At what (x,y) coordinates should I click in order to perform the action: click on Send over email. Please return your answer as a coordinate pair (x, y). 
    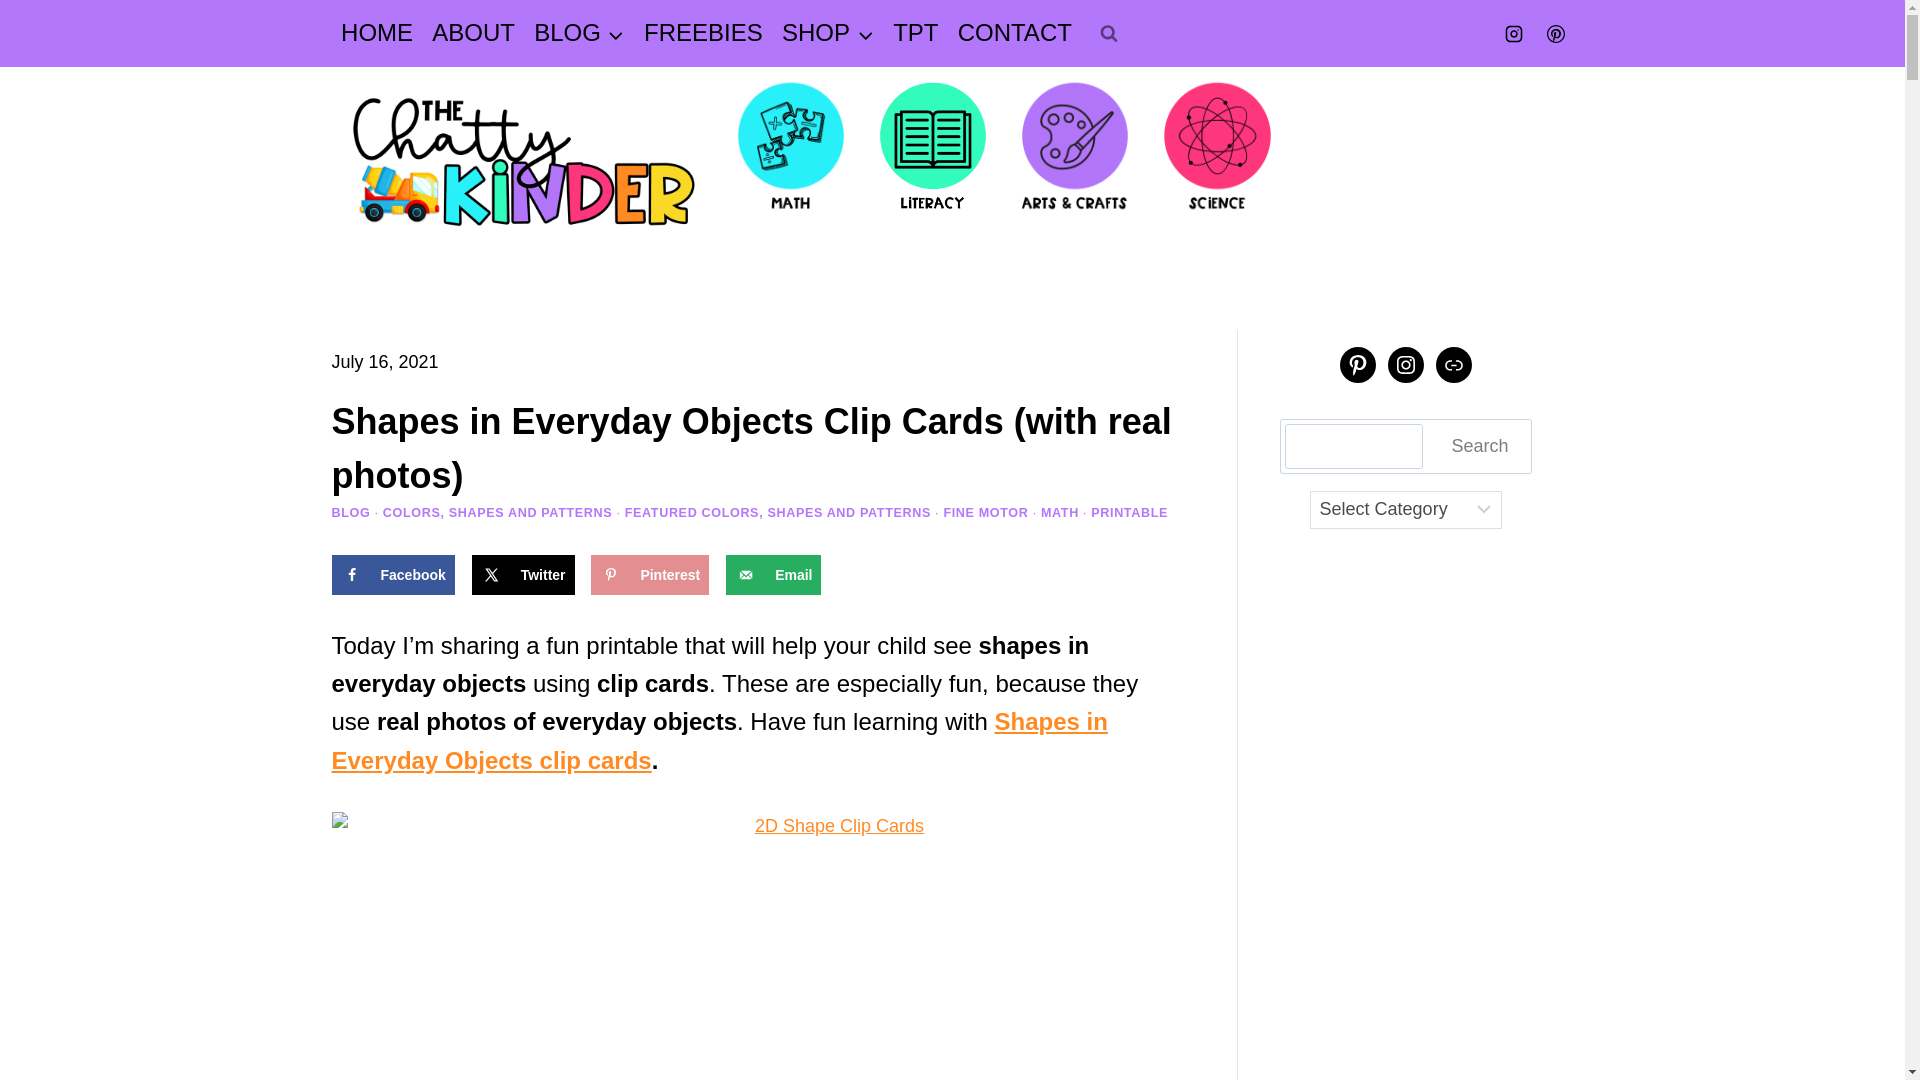
    Looking at the image, I should click on (773, 575).